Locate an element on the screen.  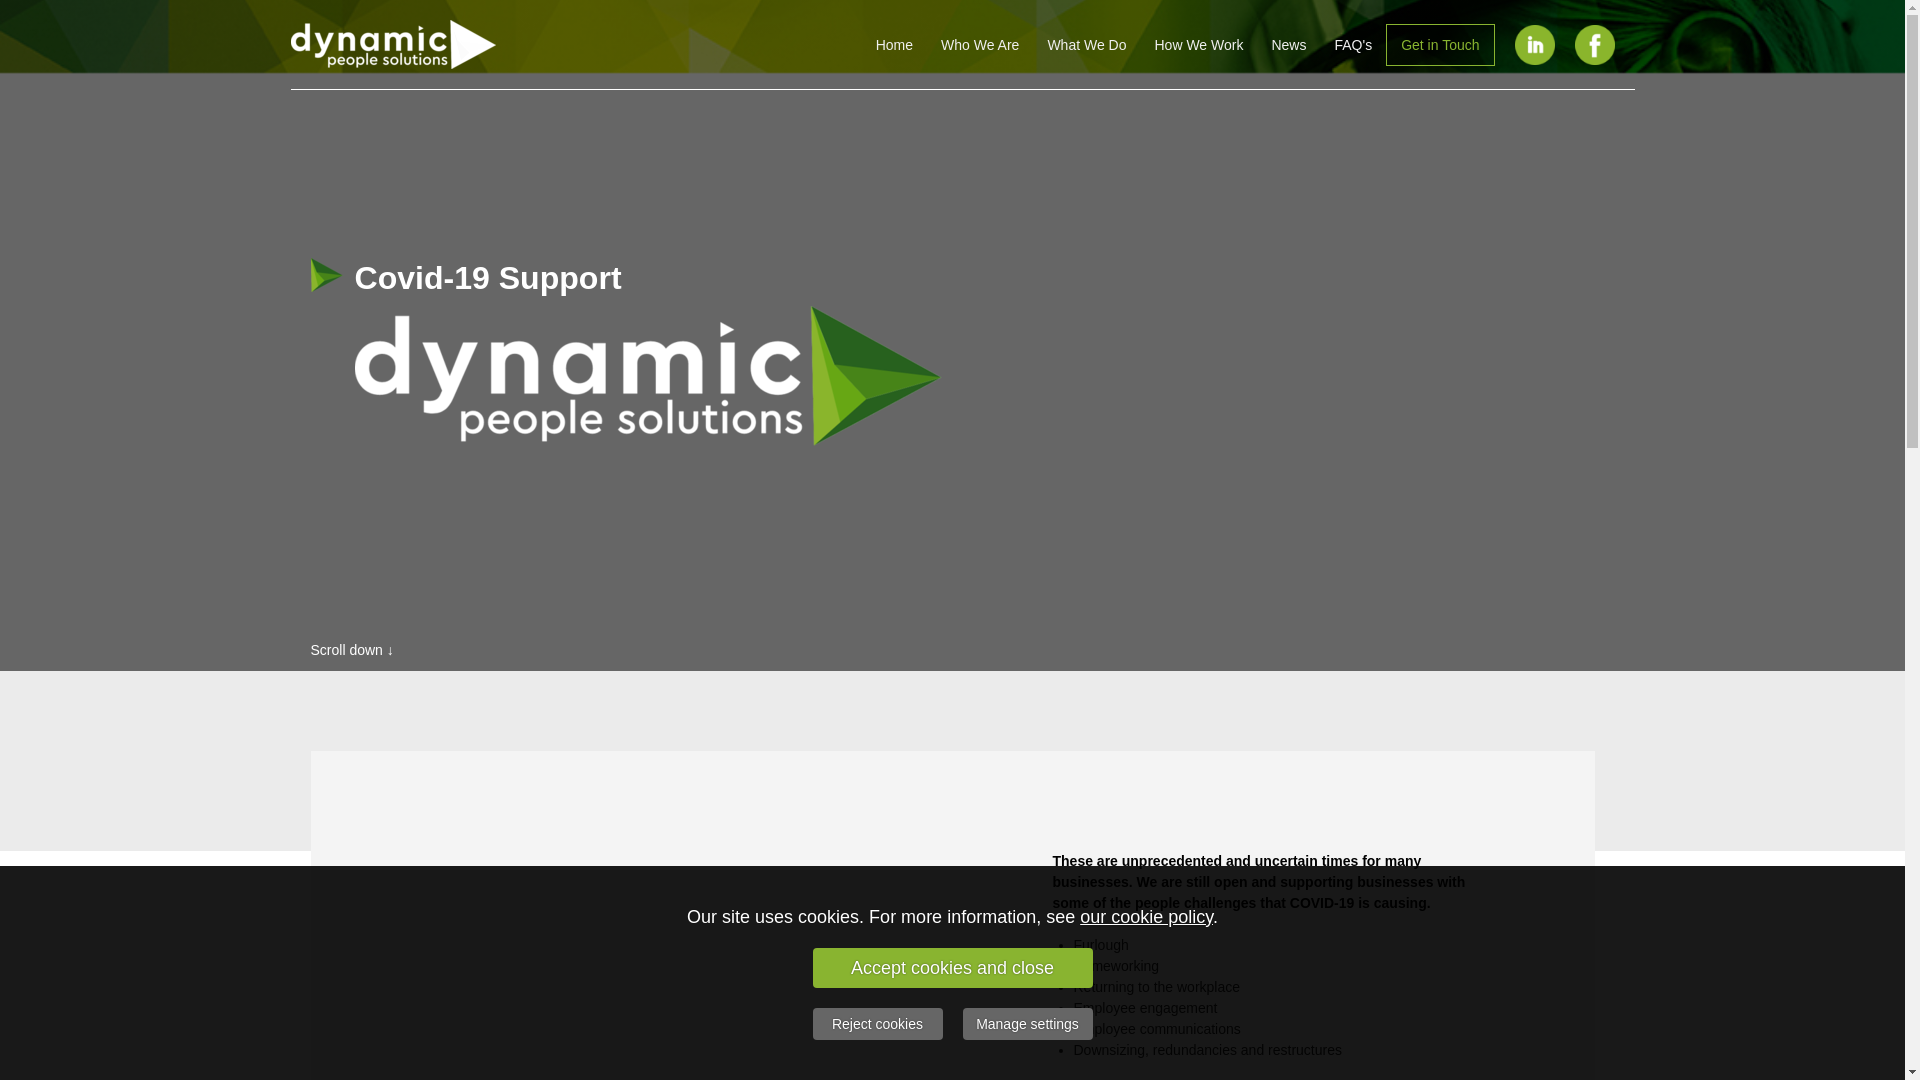
FAQ's is located at coordinates (1353, 43).